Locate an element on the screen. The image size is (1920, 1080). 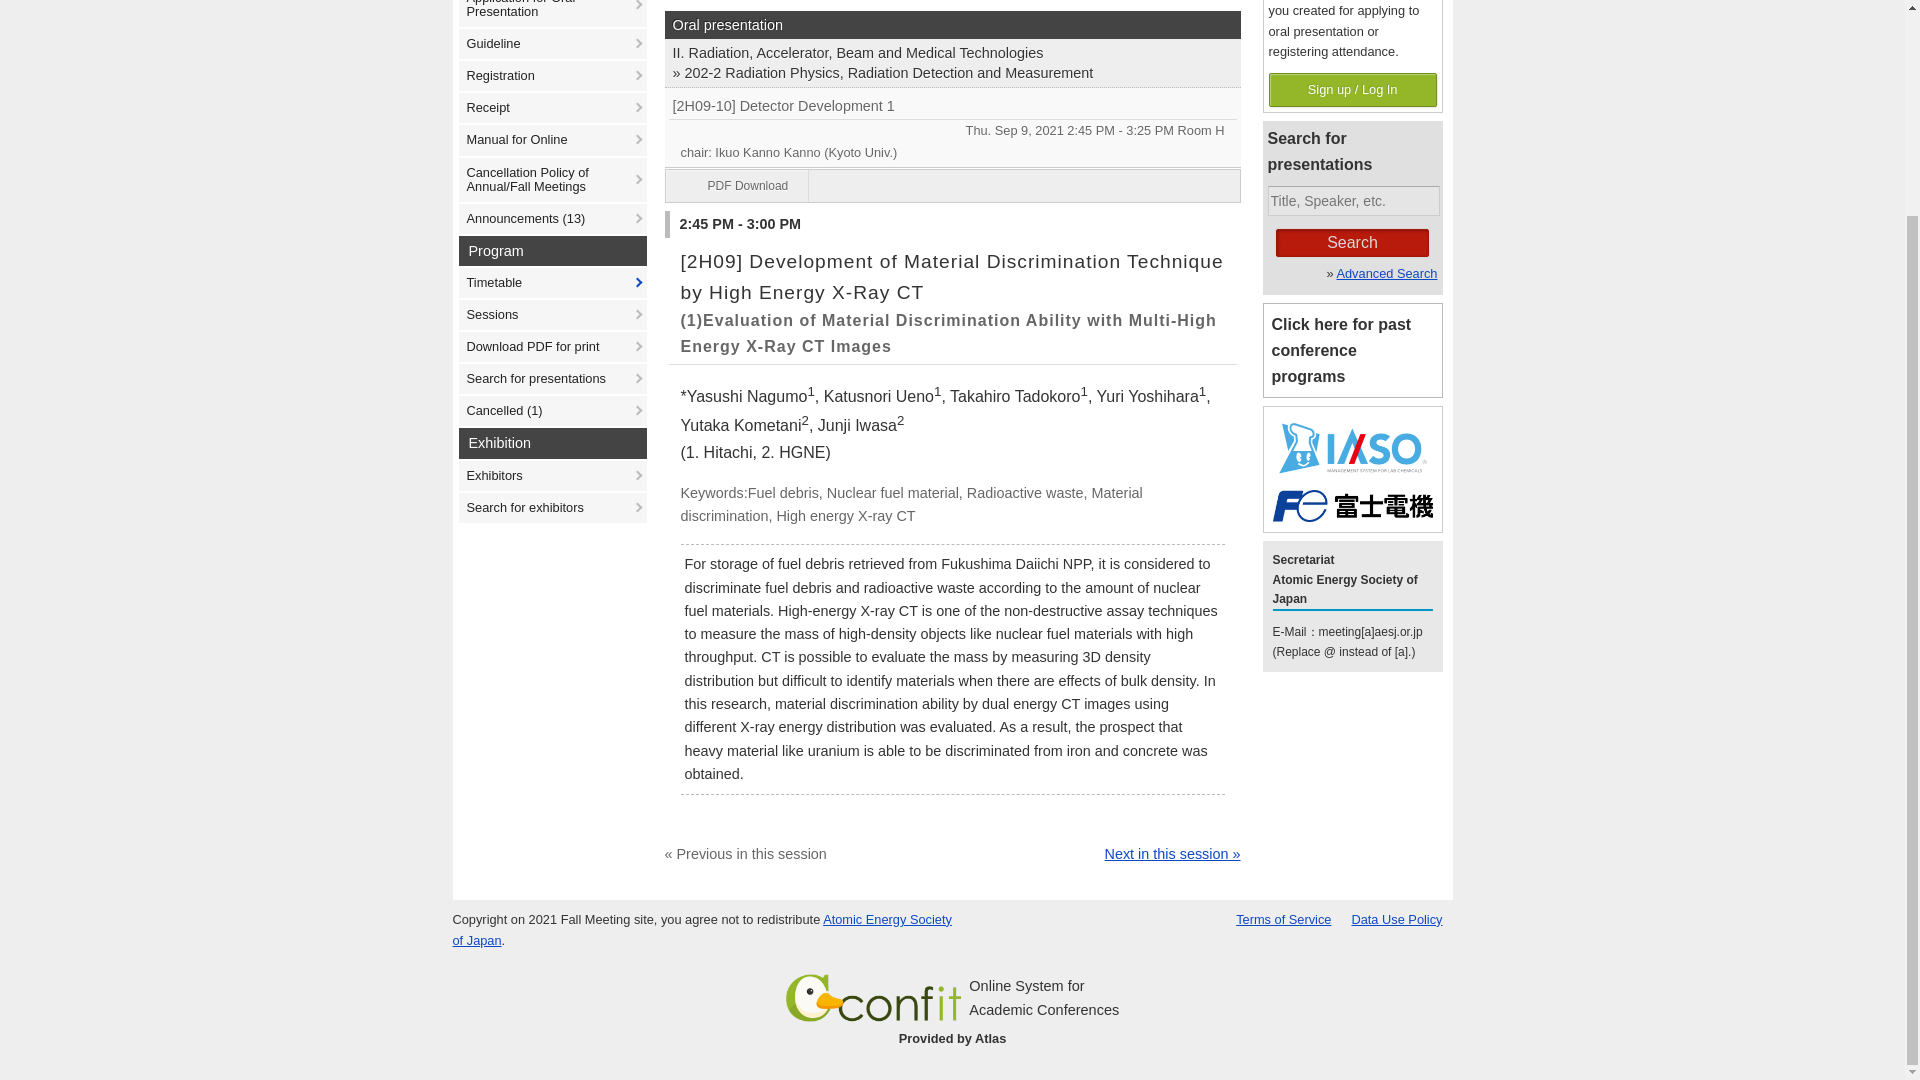
Receipt is located at coordinates (552, 108).